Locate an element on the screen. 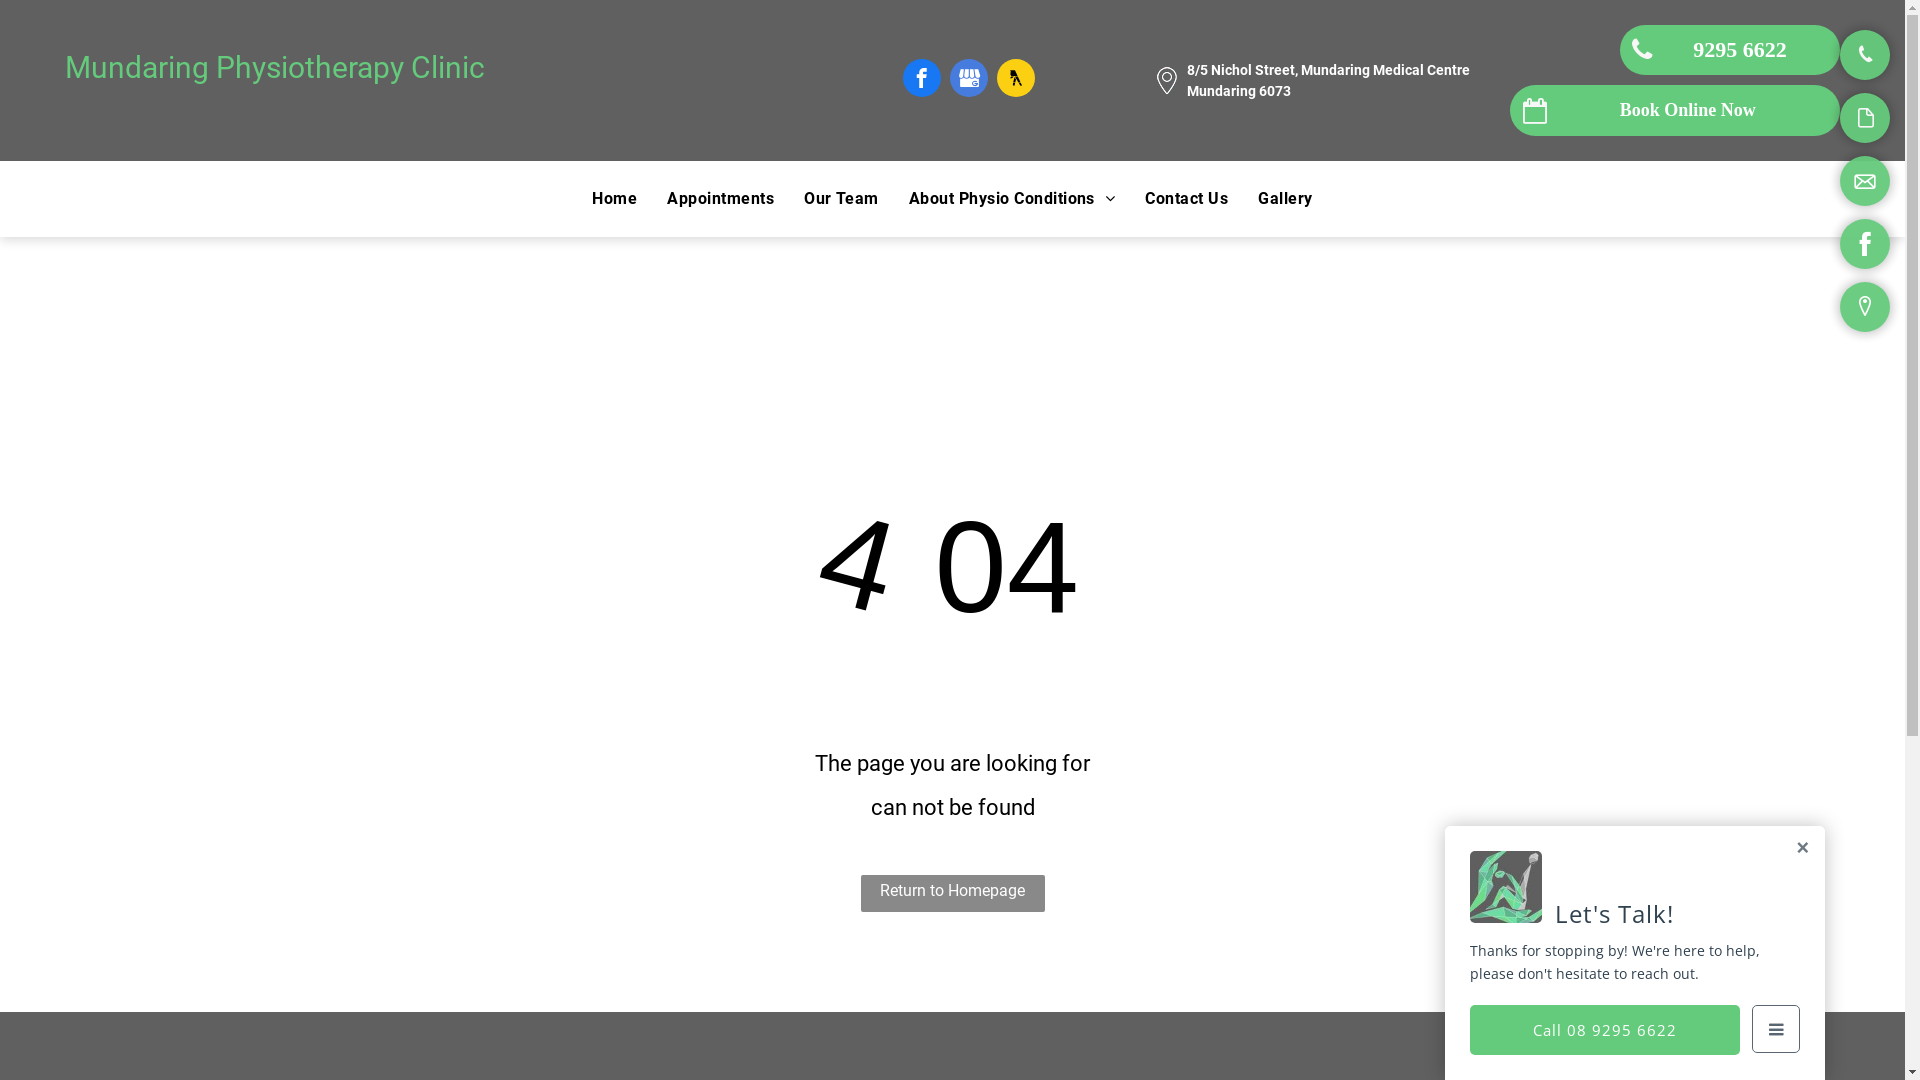  Appointments is located at coordinates (720, 199).